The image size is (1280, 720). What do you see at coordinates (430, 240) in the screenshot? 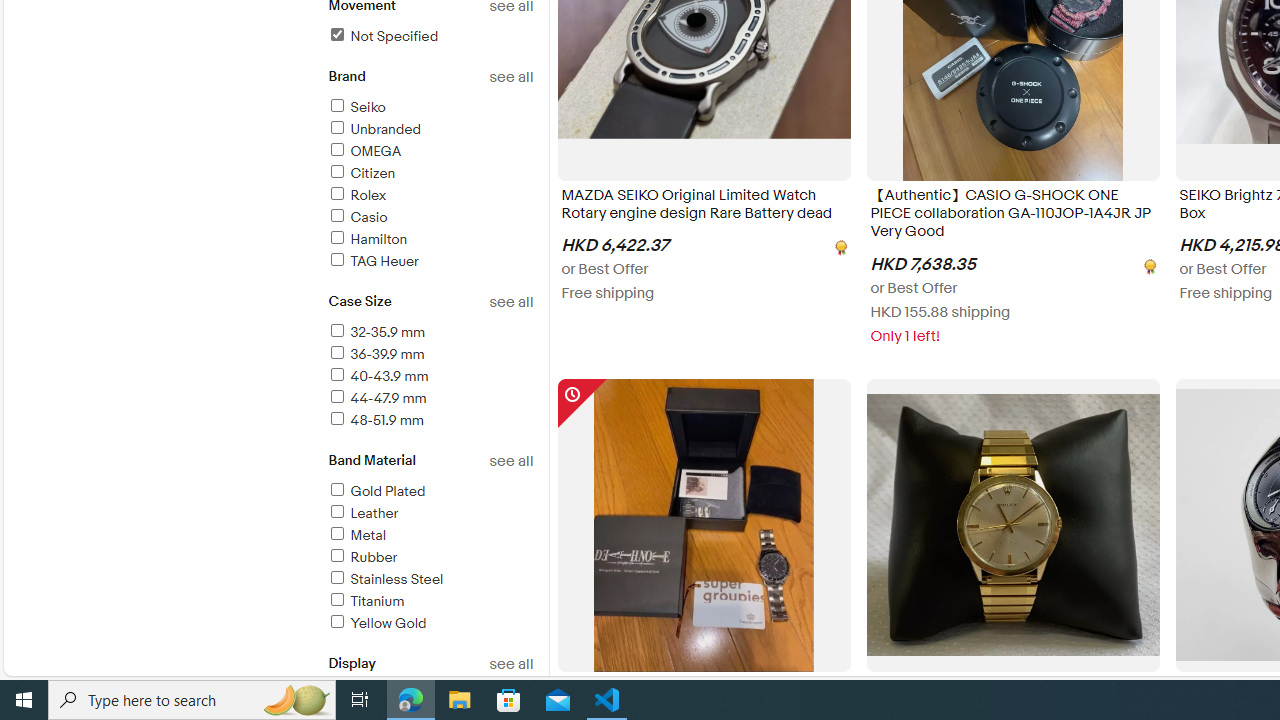
I see `Hamilton` at bounding box center [430, 240].